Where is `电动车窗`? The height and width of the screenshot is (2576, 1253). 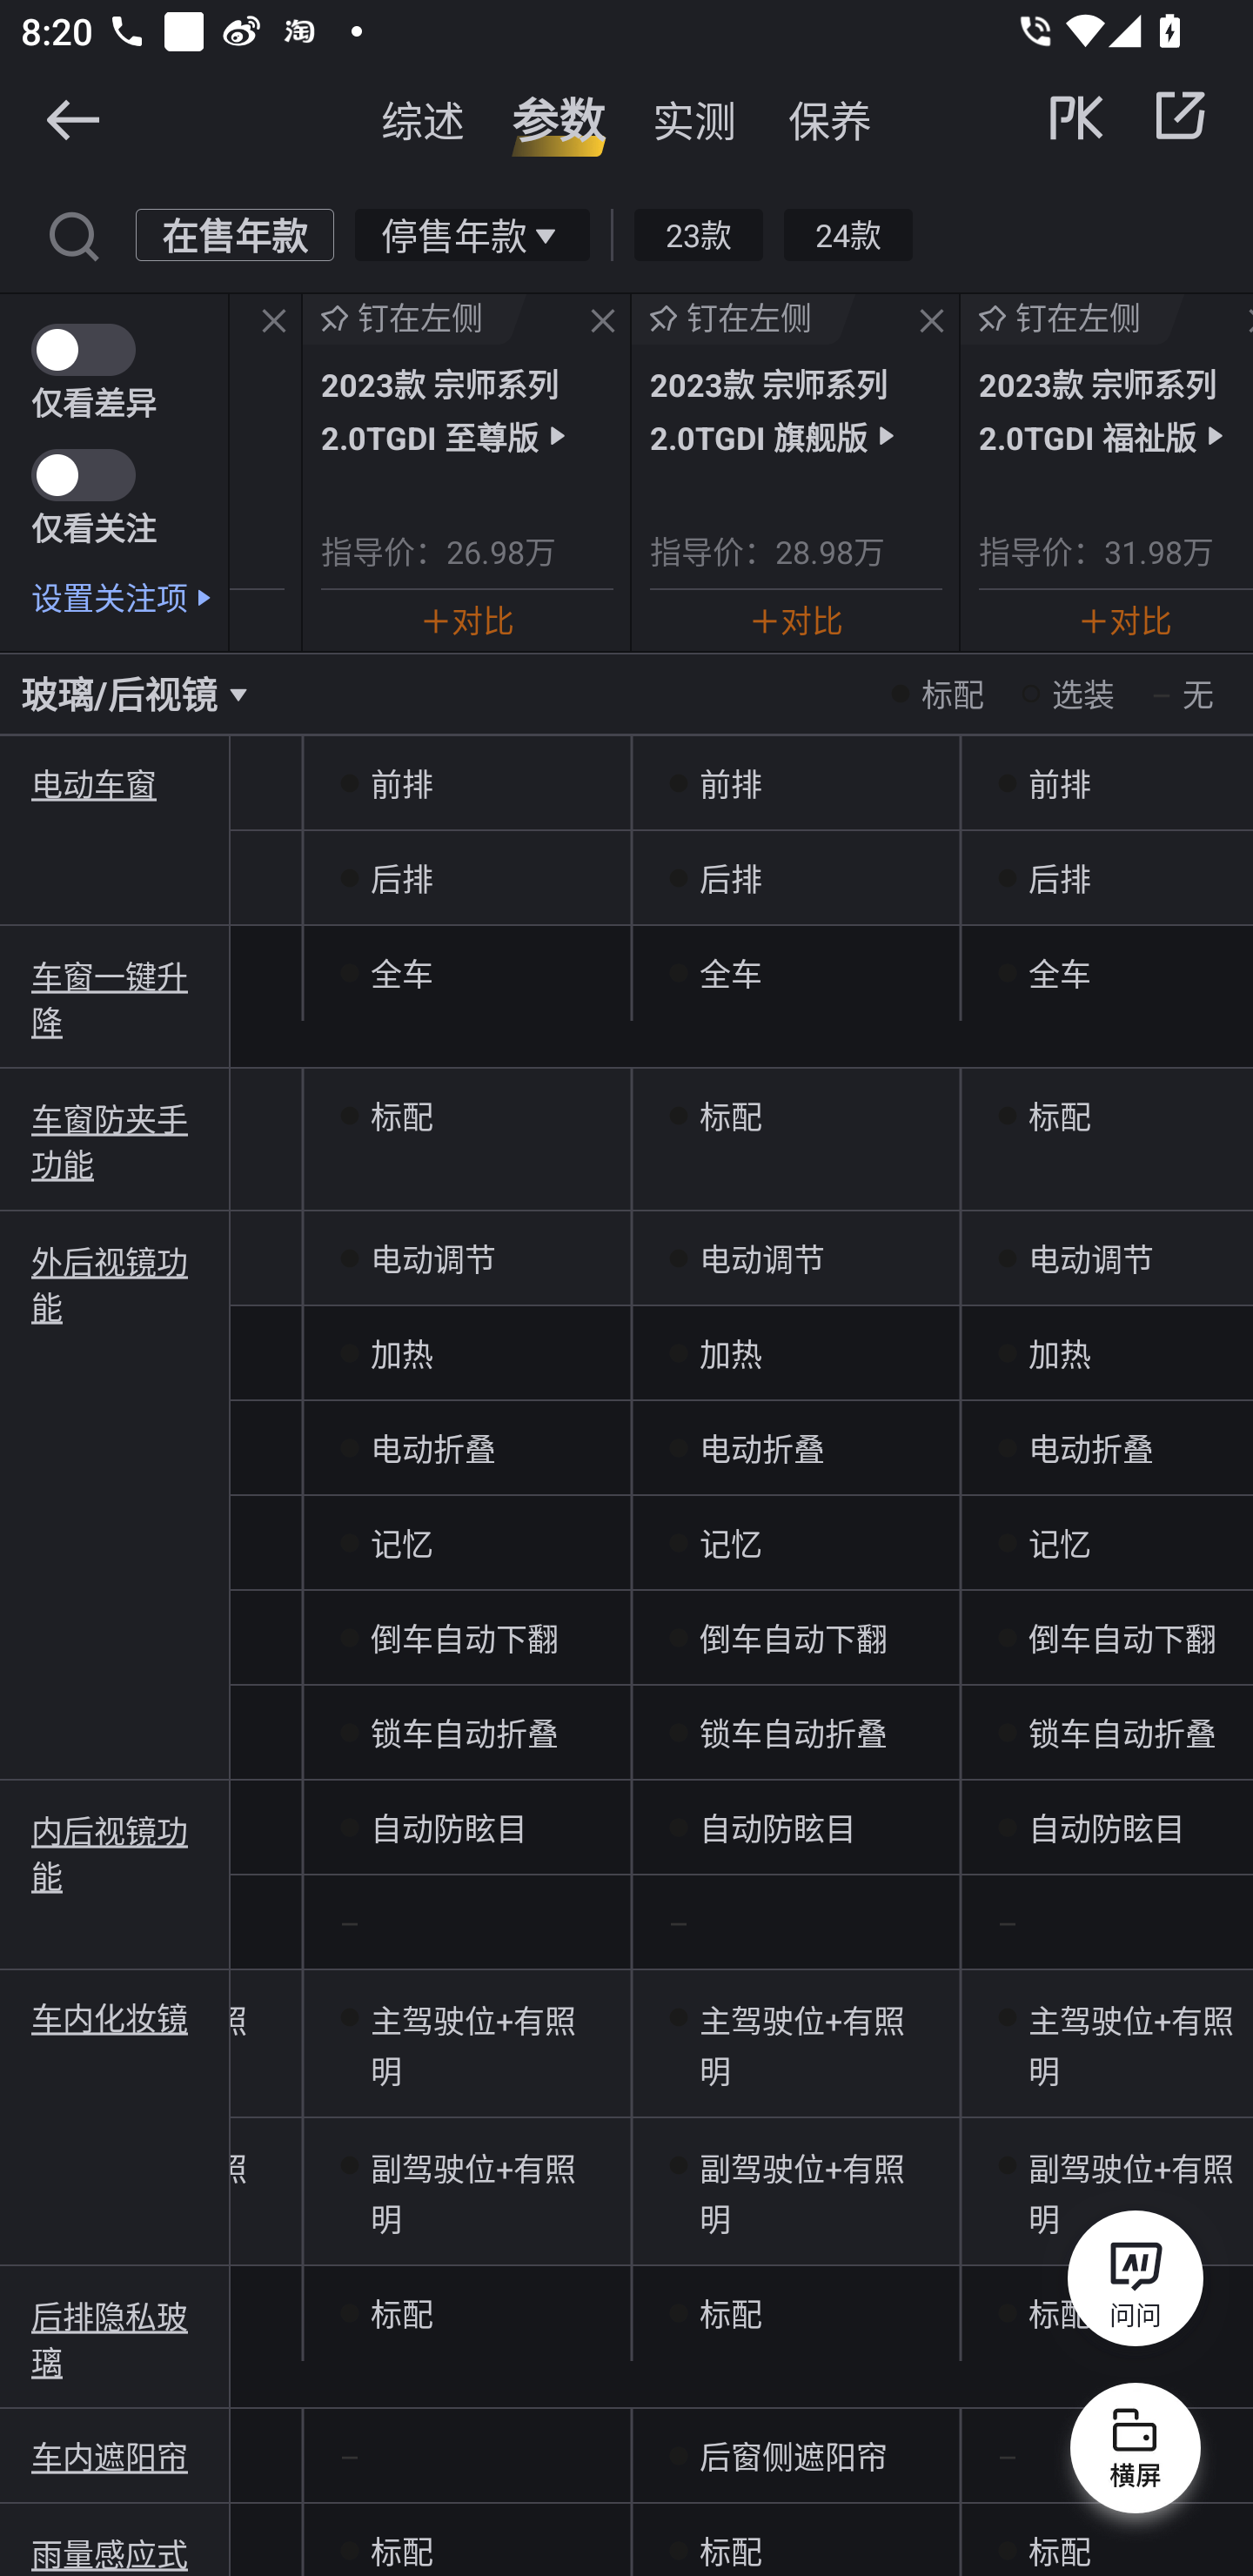 电动车窗 is located at coordinates (115, 783).